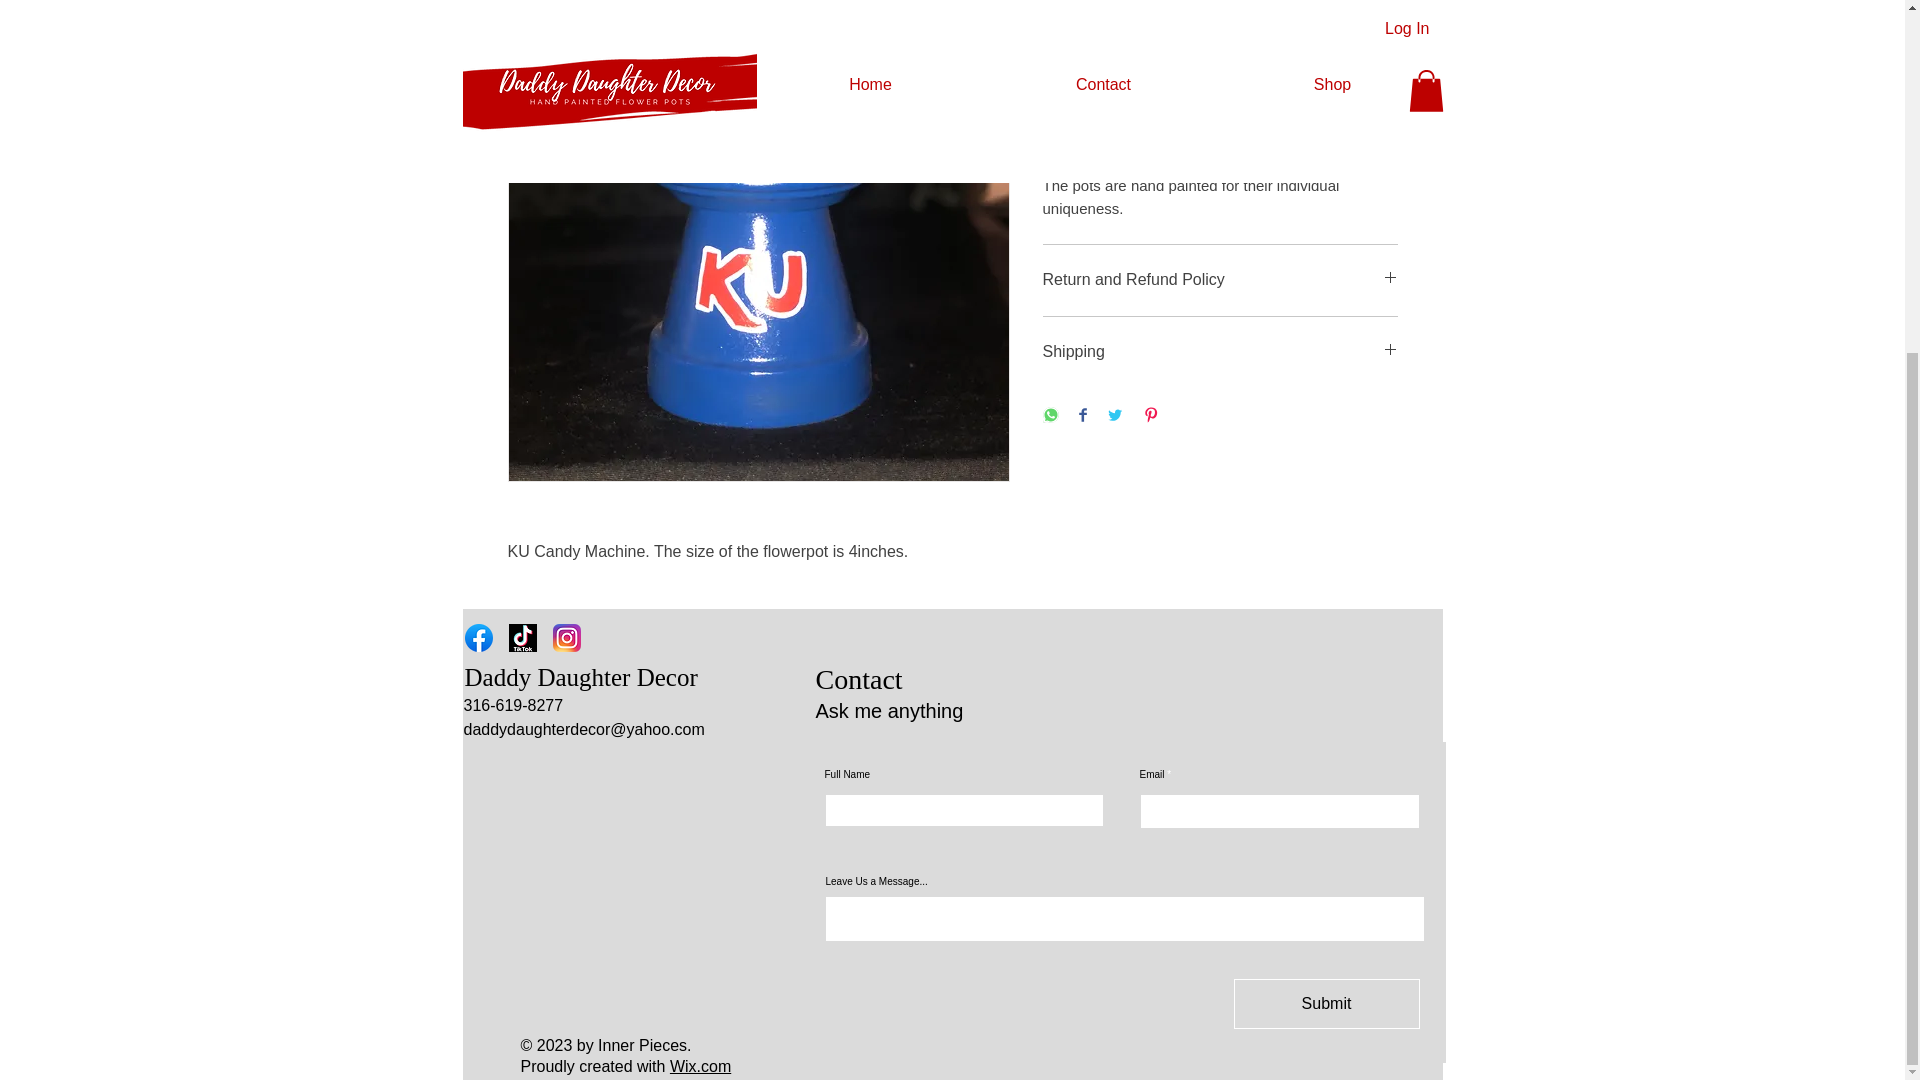  Describe the element at coordinates (1220, 102) in the screenshot. I see `Product Information` at that location.